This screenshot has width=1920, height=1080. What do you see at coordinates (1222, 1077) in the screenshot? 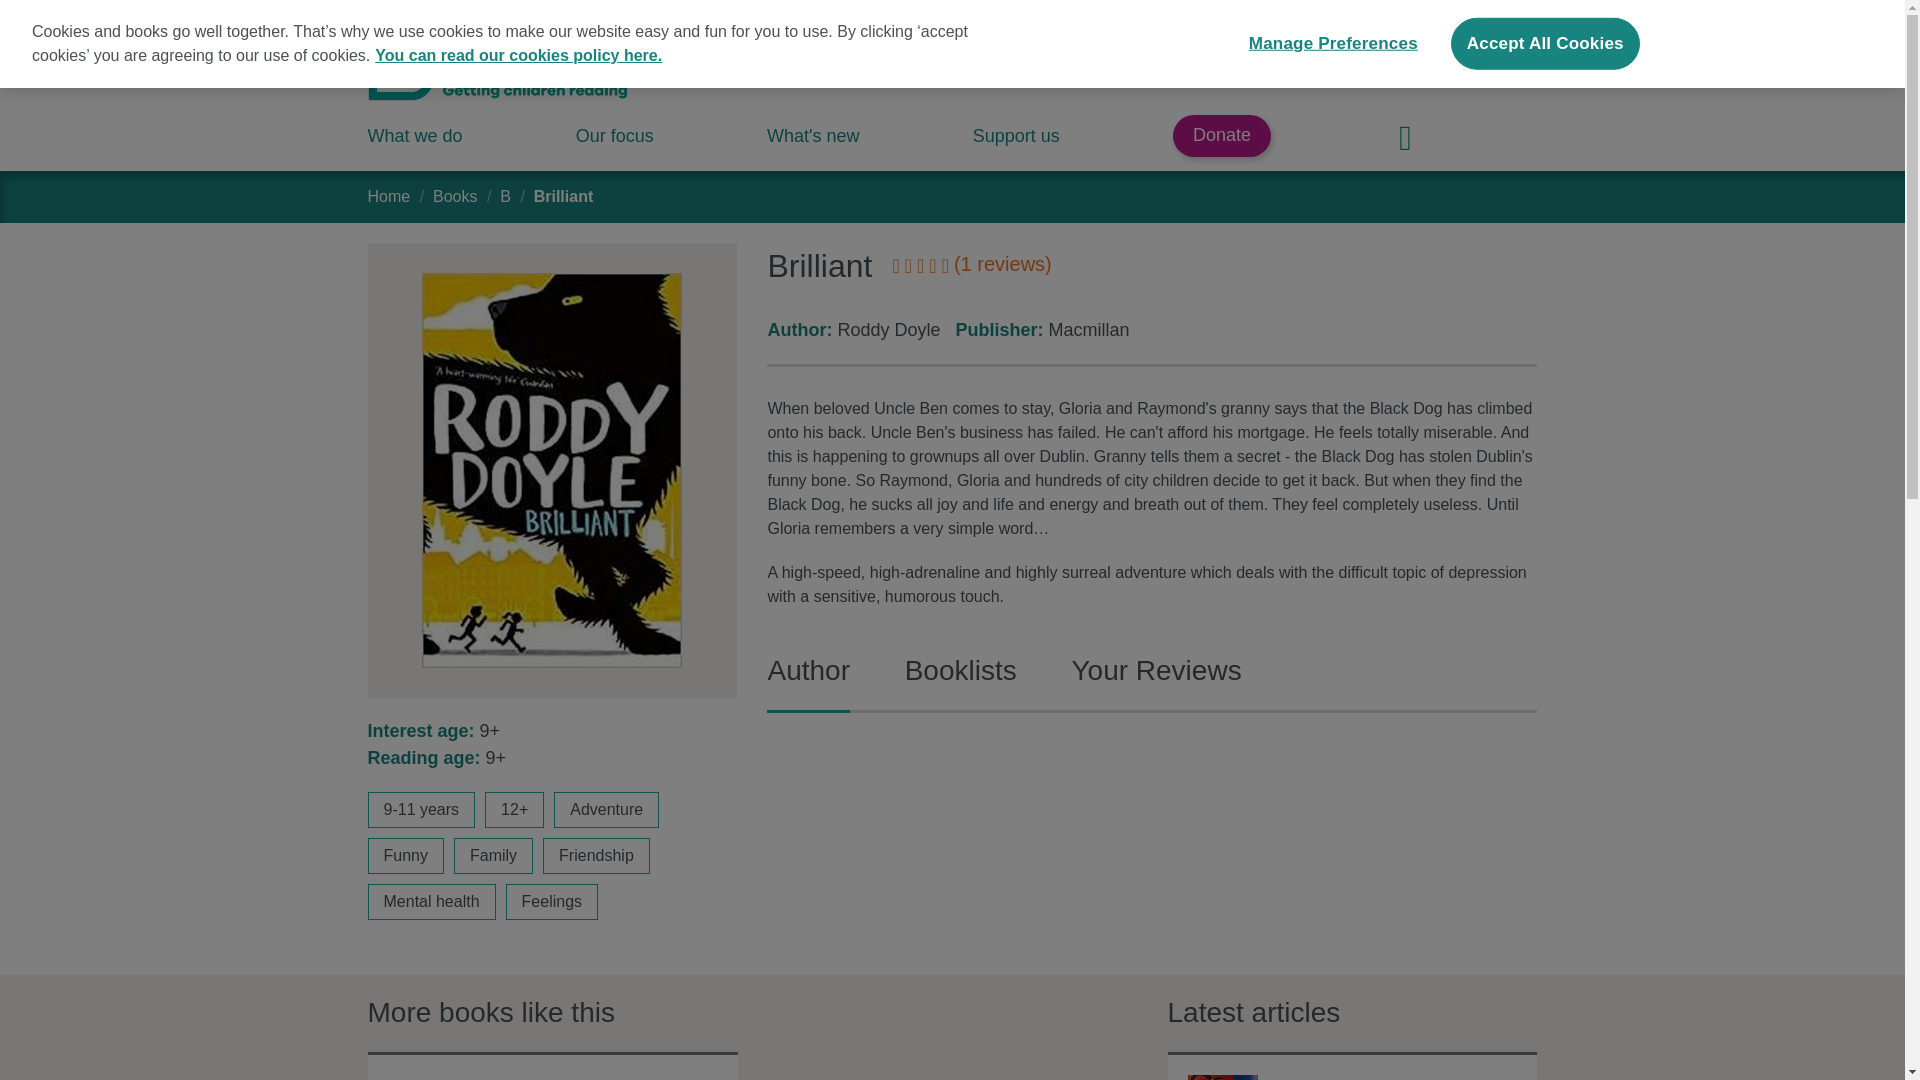
I see `10 winning children's books about sport` at bounding box center [1222, 1077].